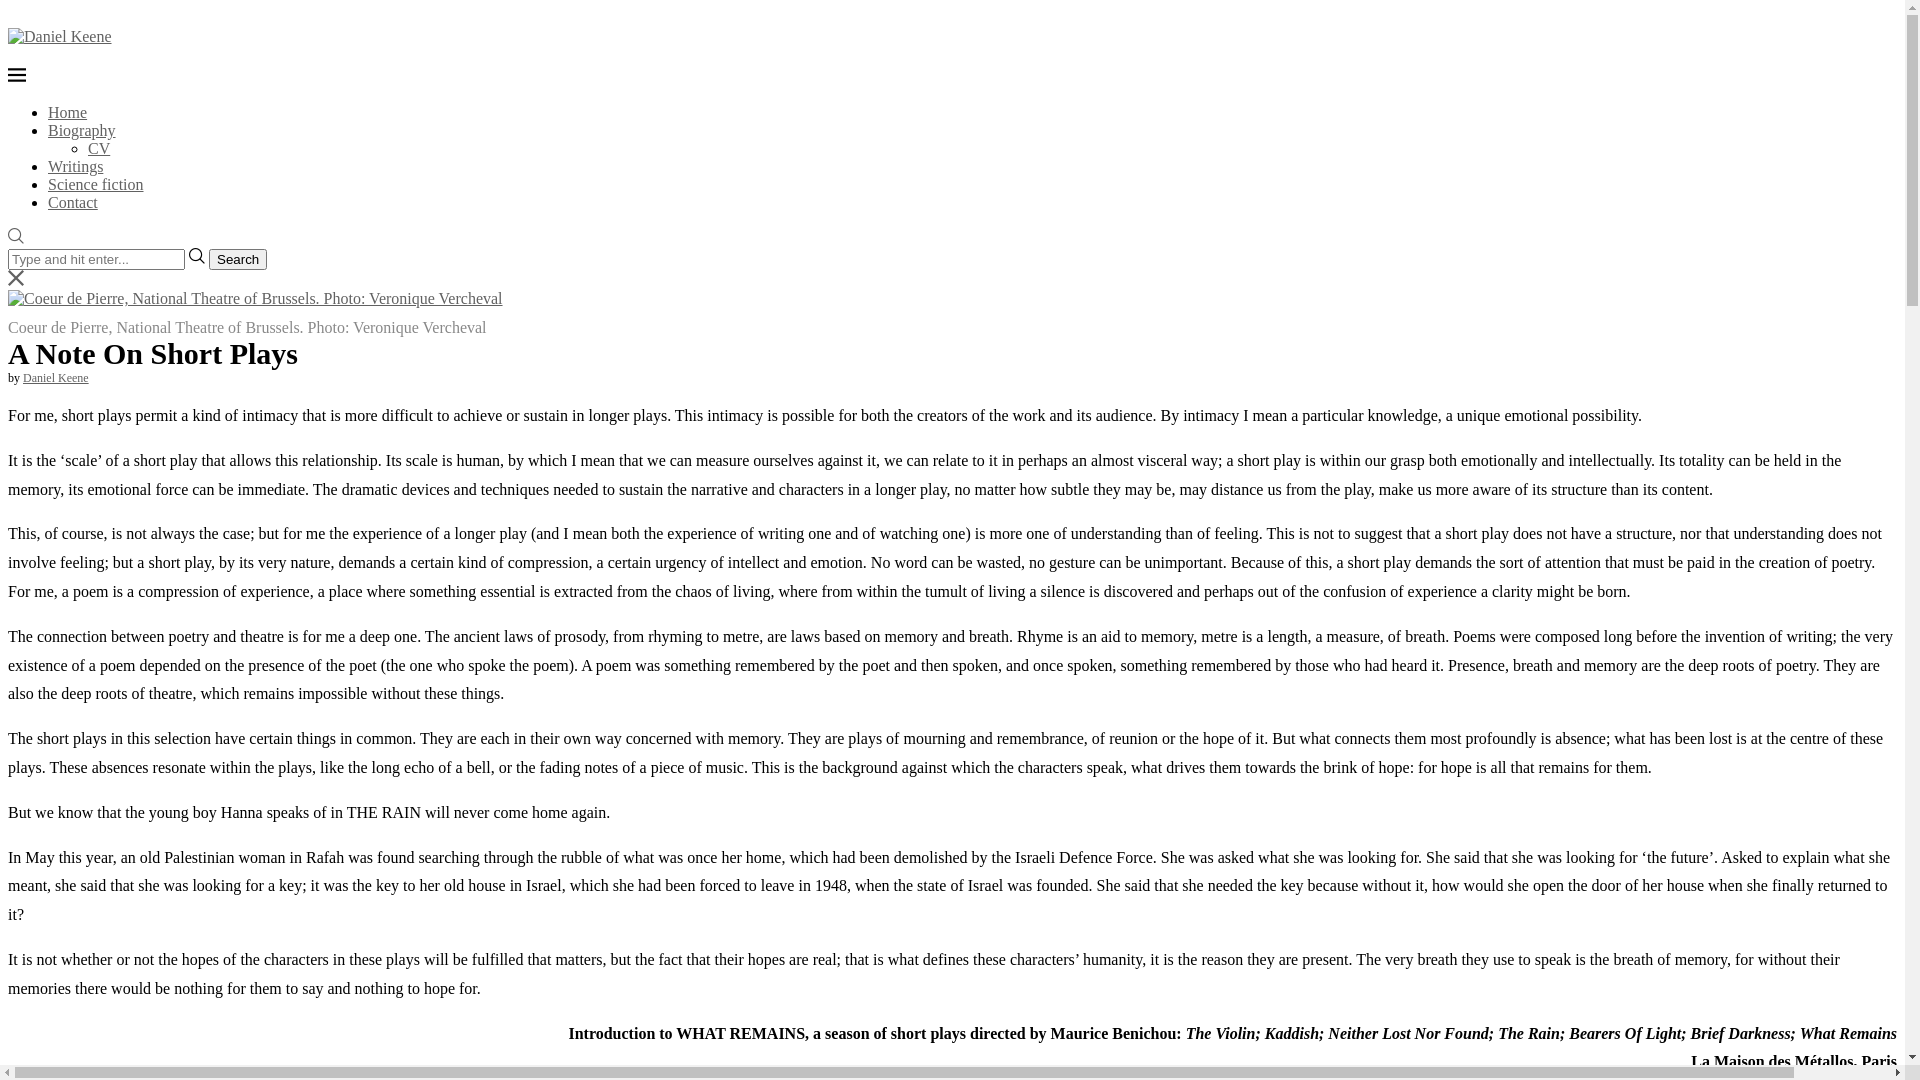 This screenshot has height=1080, width=1920. What do you see at coordinates (96, 184) in the screenshot?
I see `Science fiction` at bounding box center [96, 184].